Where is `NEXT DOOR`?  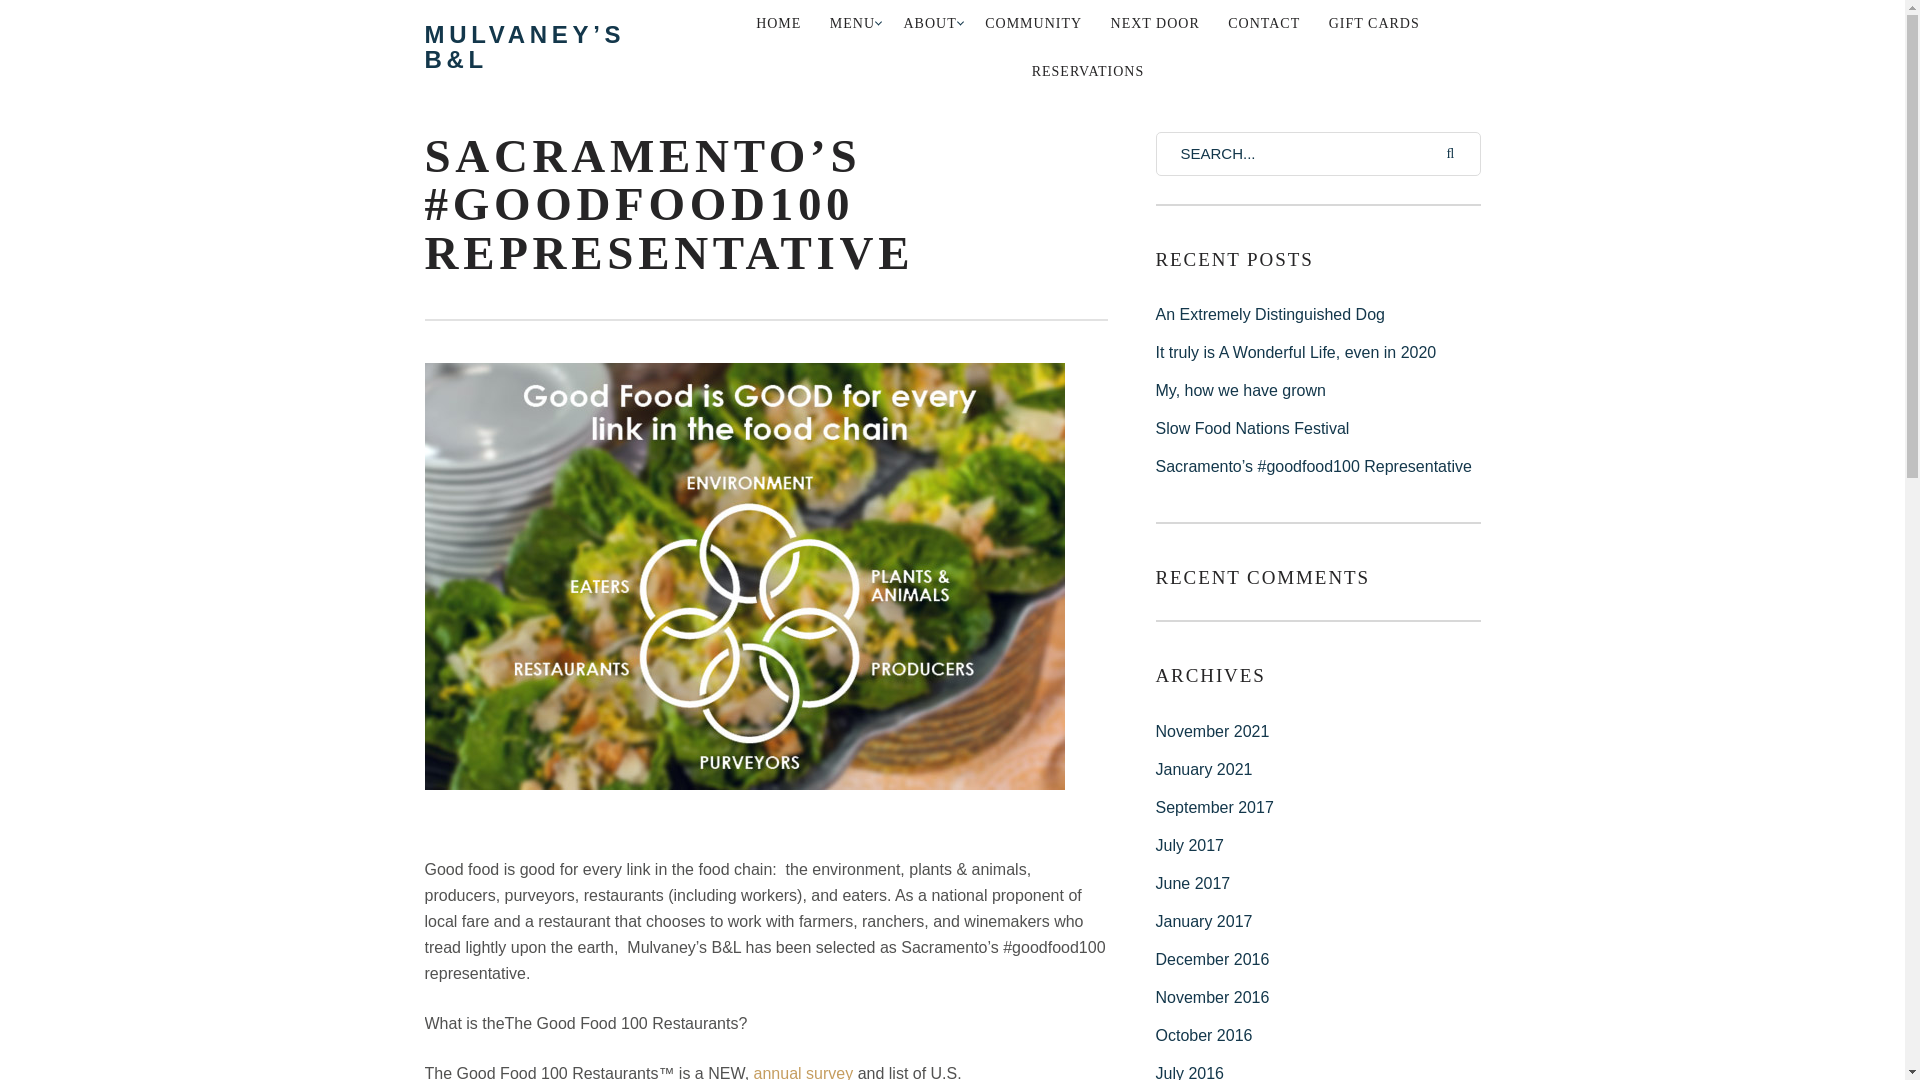 NEXT DOOR is located at coordinates (1154, 24).